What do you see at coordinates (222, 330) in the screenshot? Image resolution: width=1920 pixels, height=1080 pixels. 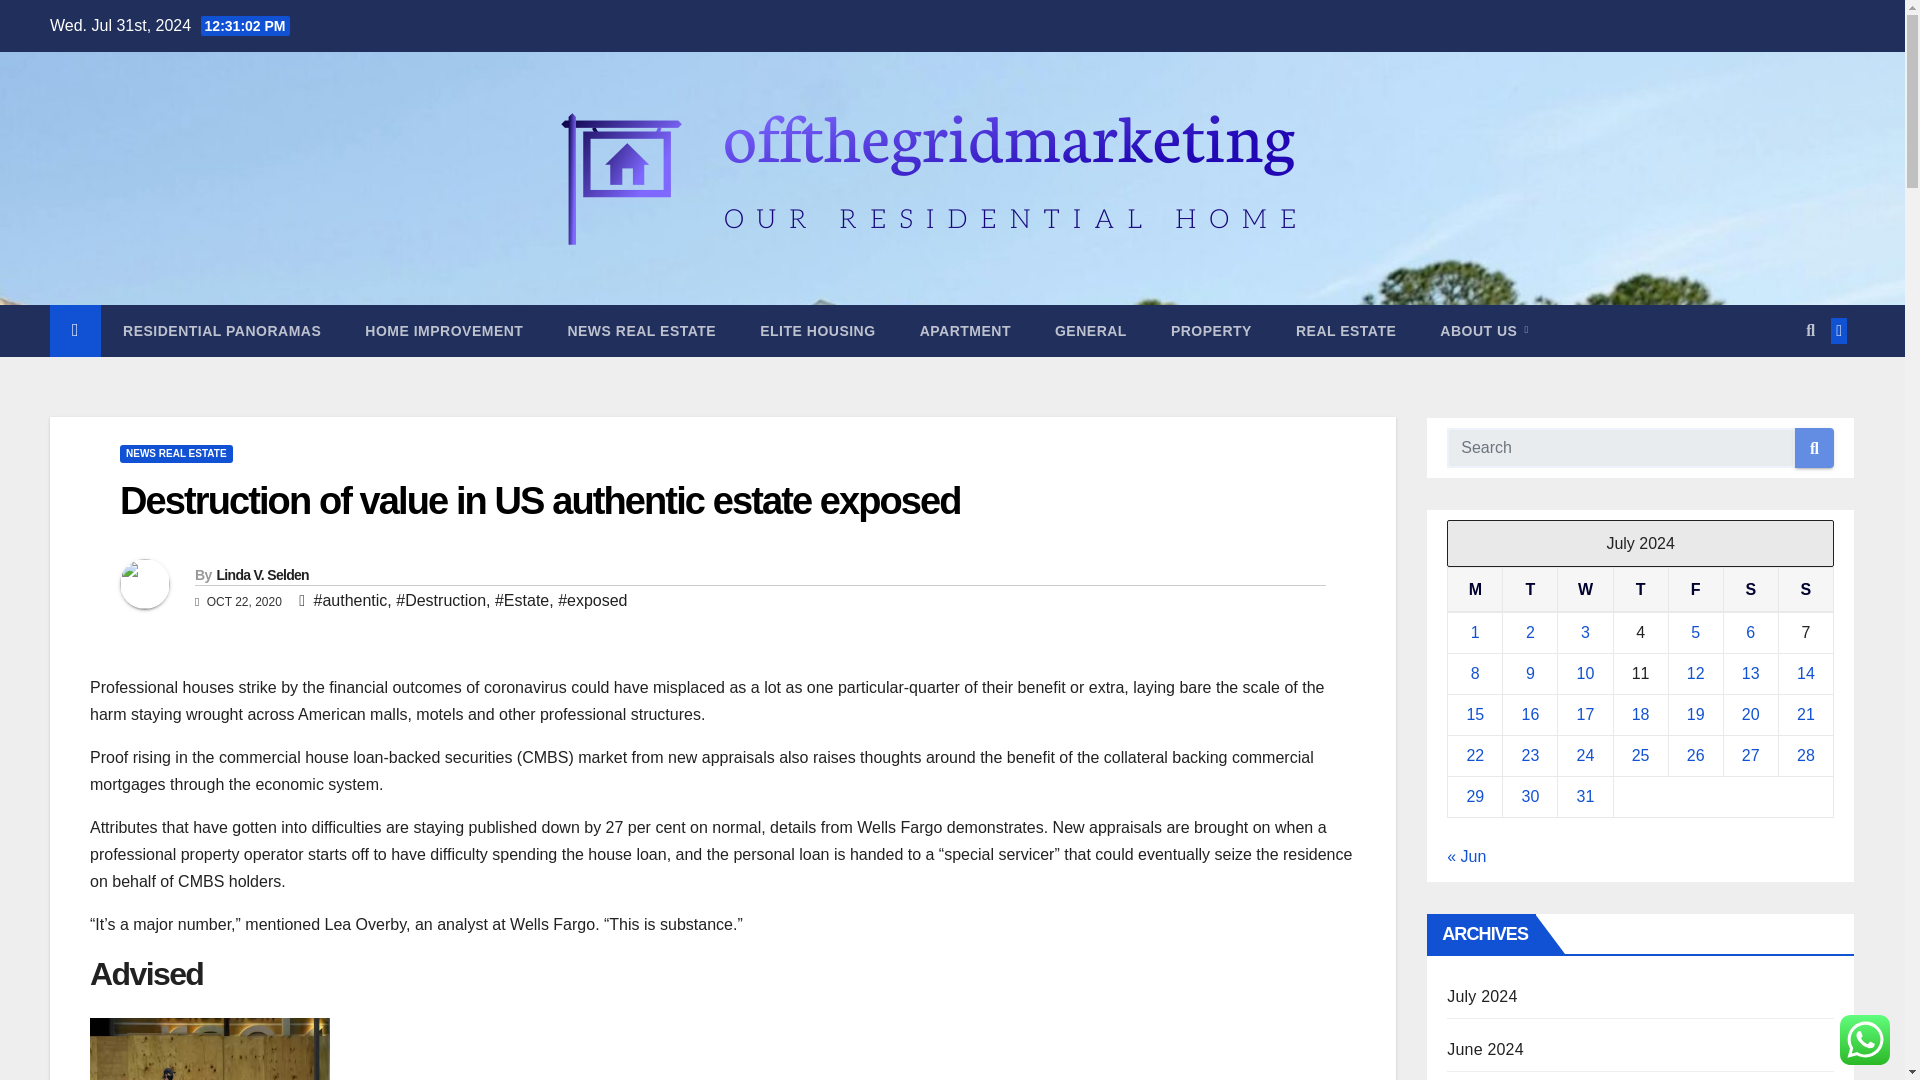 I see `Residential Panoramas` at bounding box center [222, 330].